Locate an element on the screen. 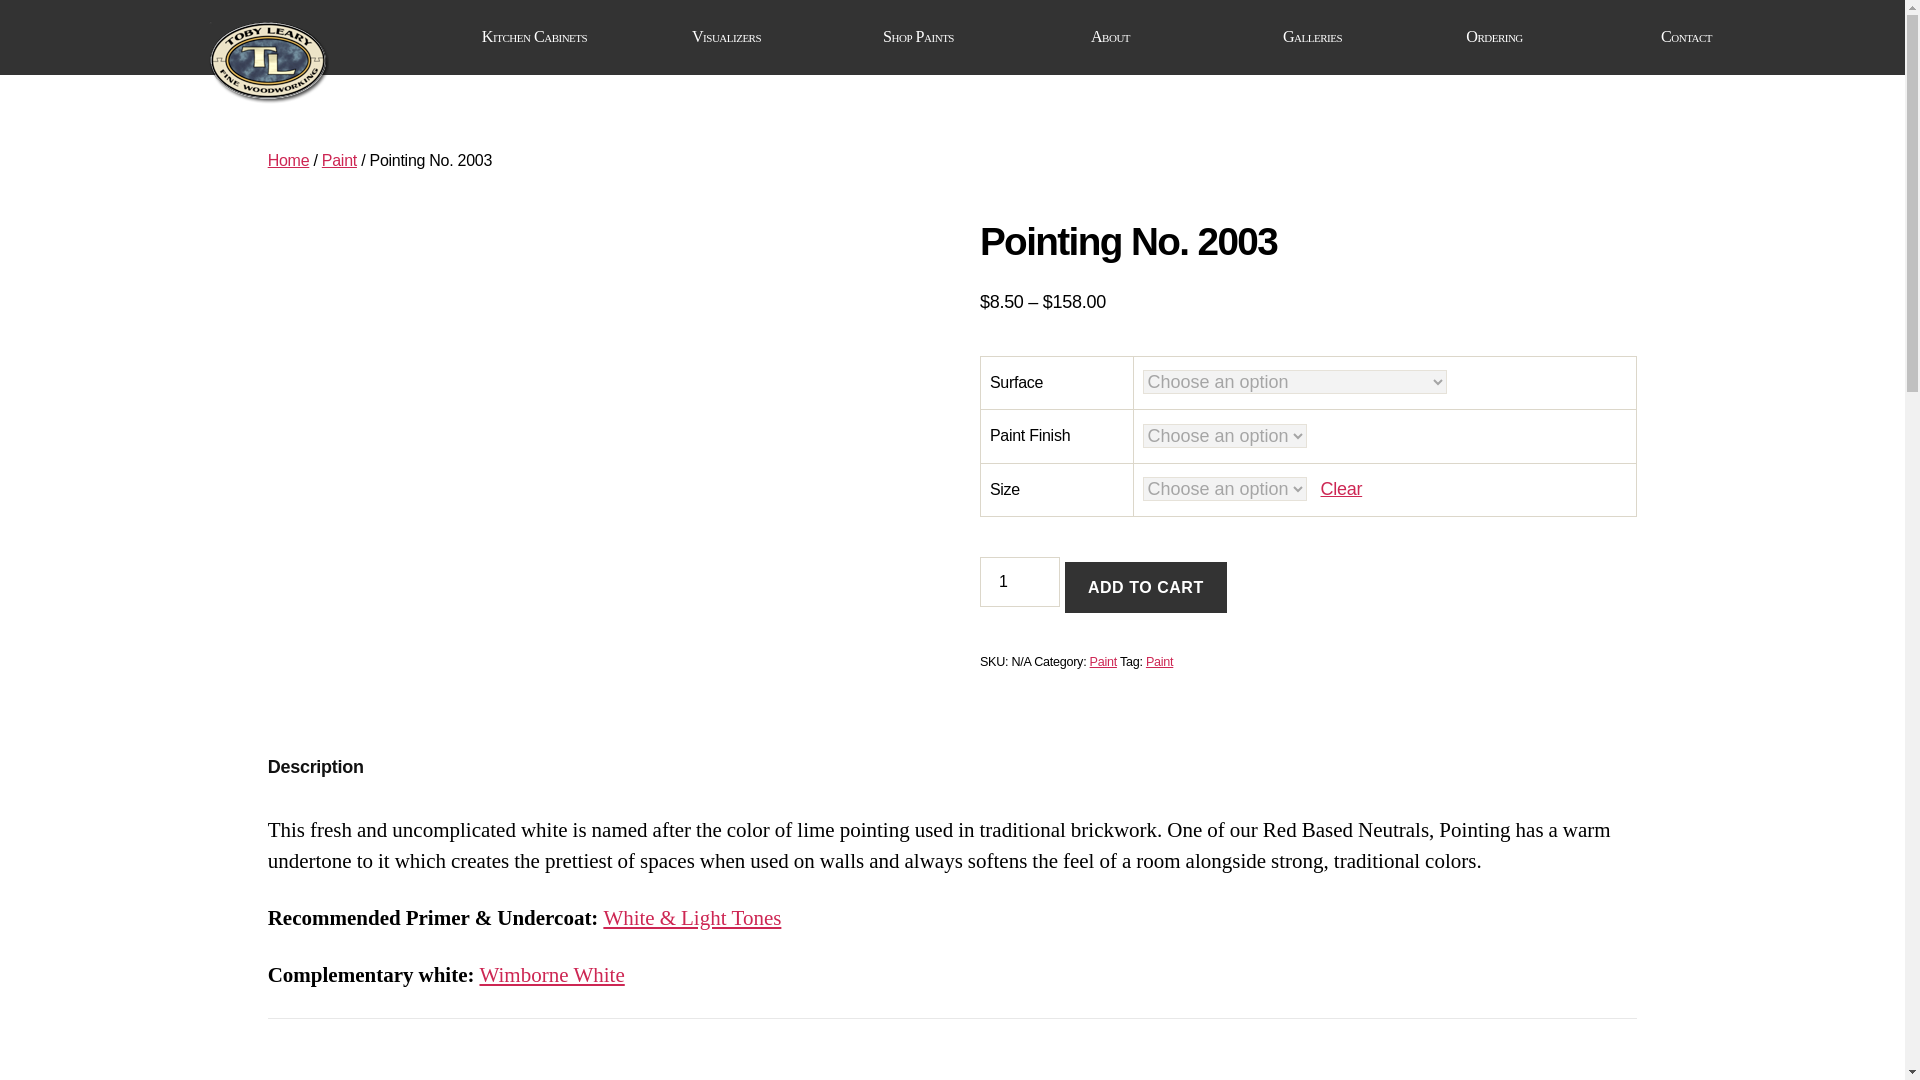 This screenshot has height=1080, width=1920. Shop Paints is located at coordinates (928, 38).